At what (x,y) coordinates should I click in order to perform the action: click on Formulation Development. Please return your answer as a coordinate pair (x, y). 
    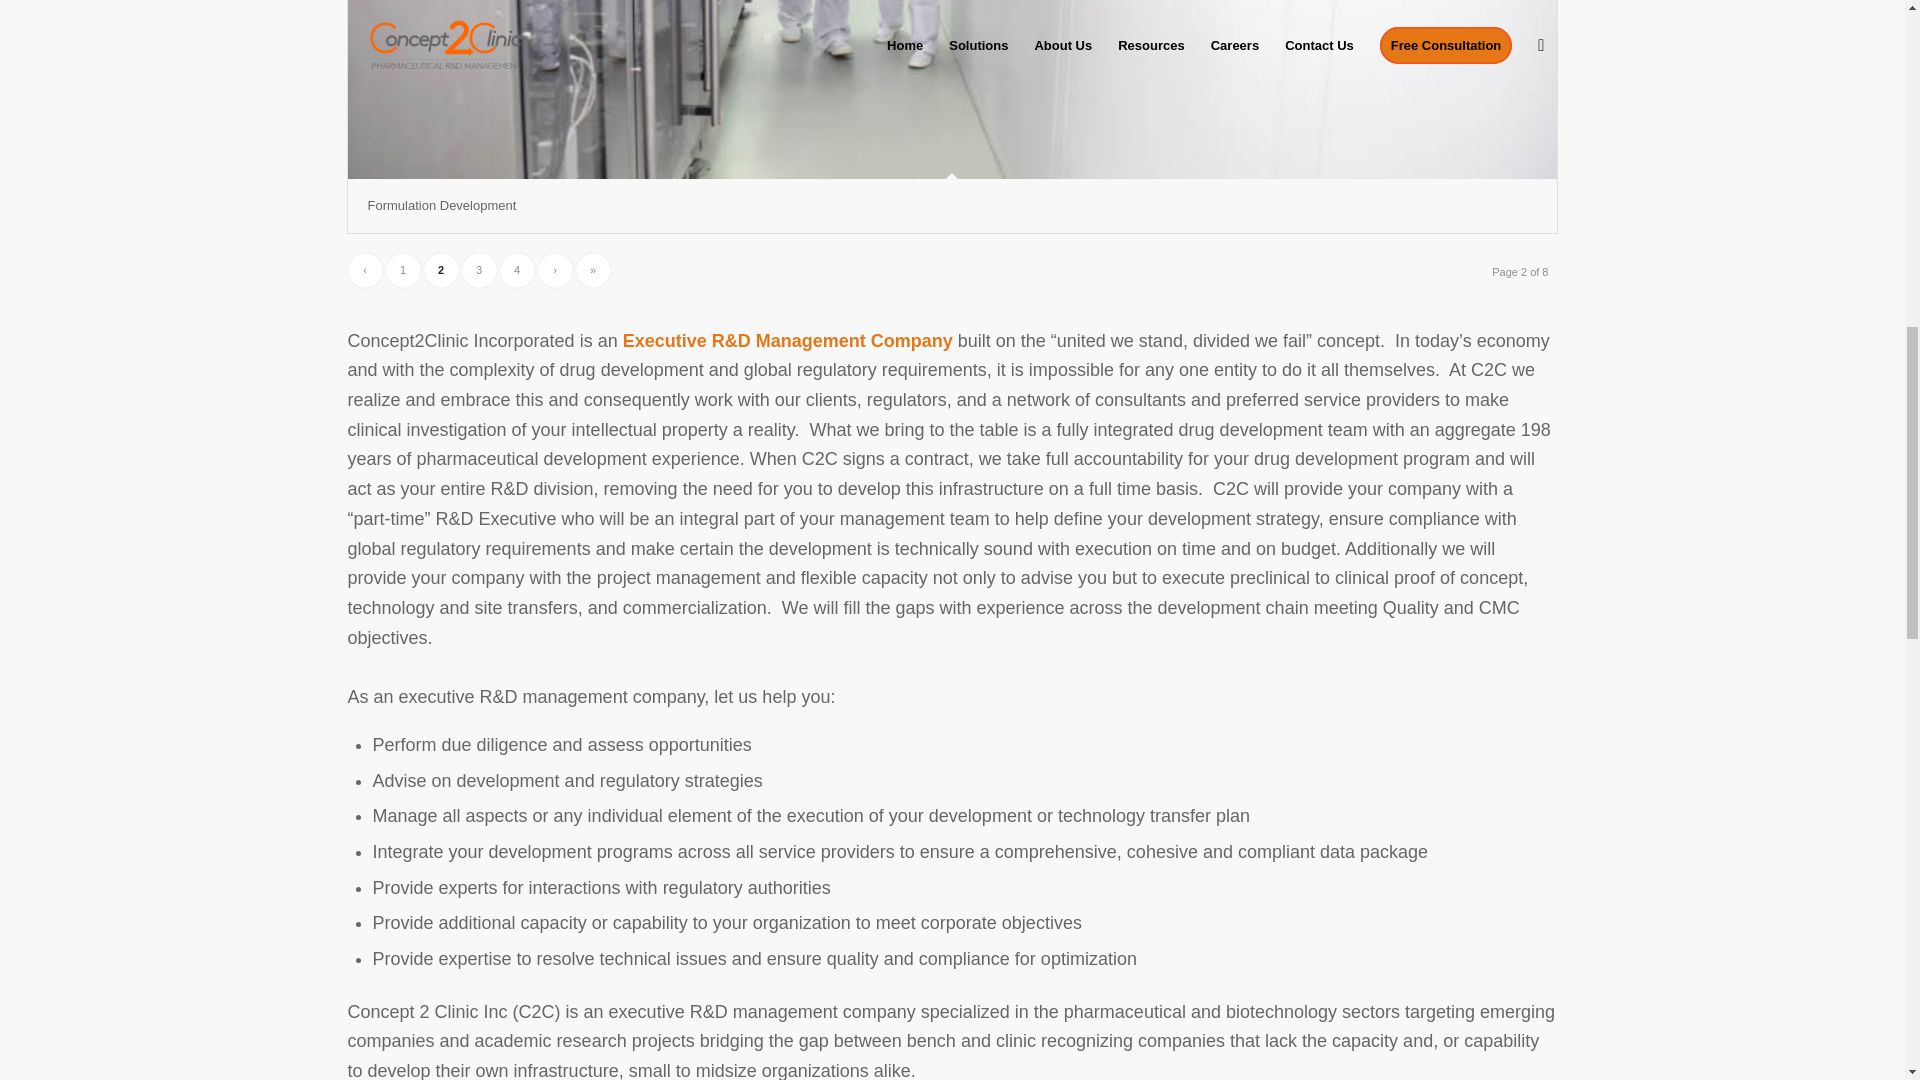
    Looking at the image, I should click on (442, 204).